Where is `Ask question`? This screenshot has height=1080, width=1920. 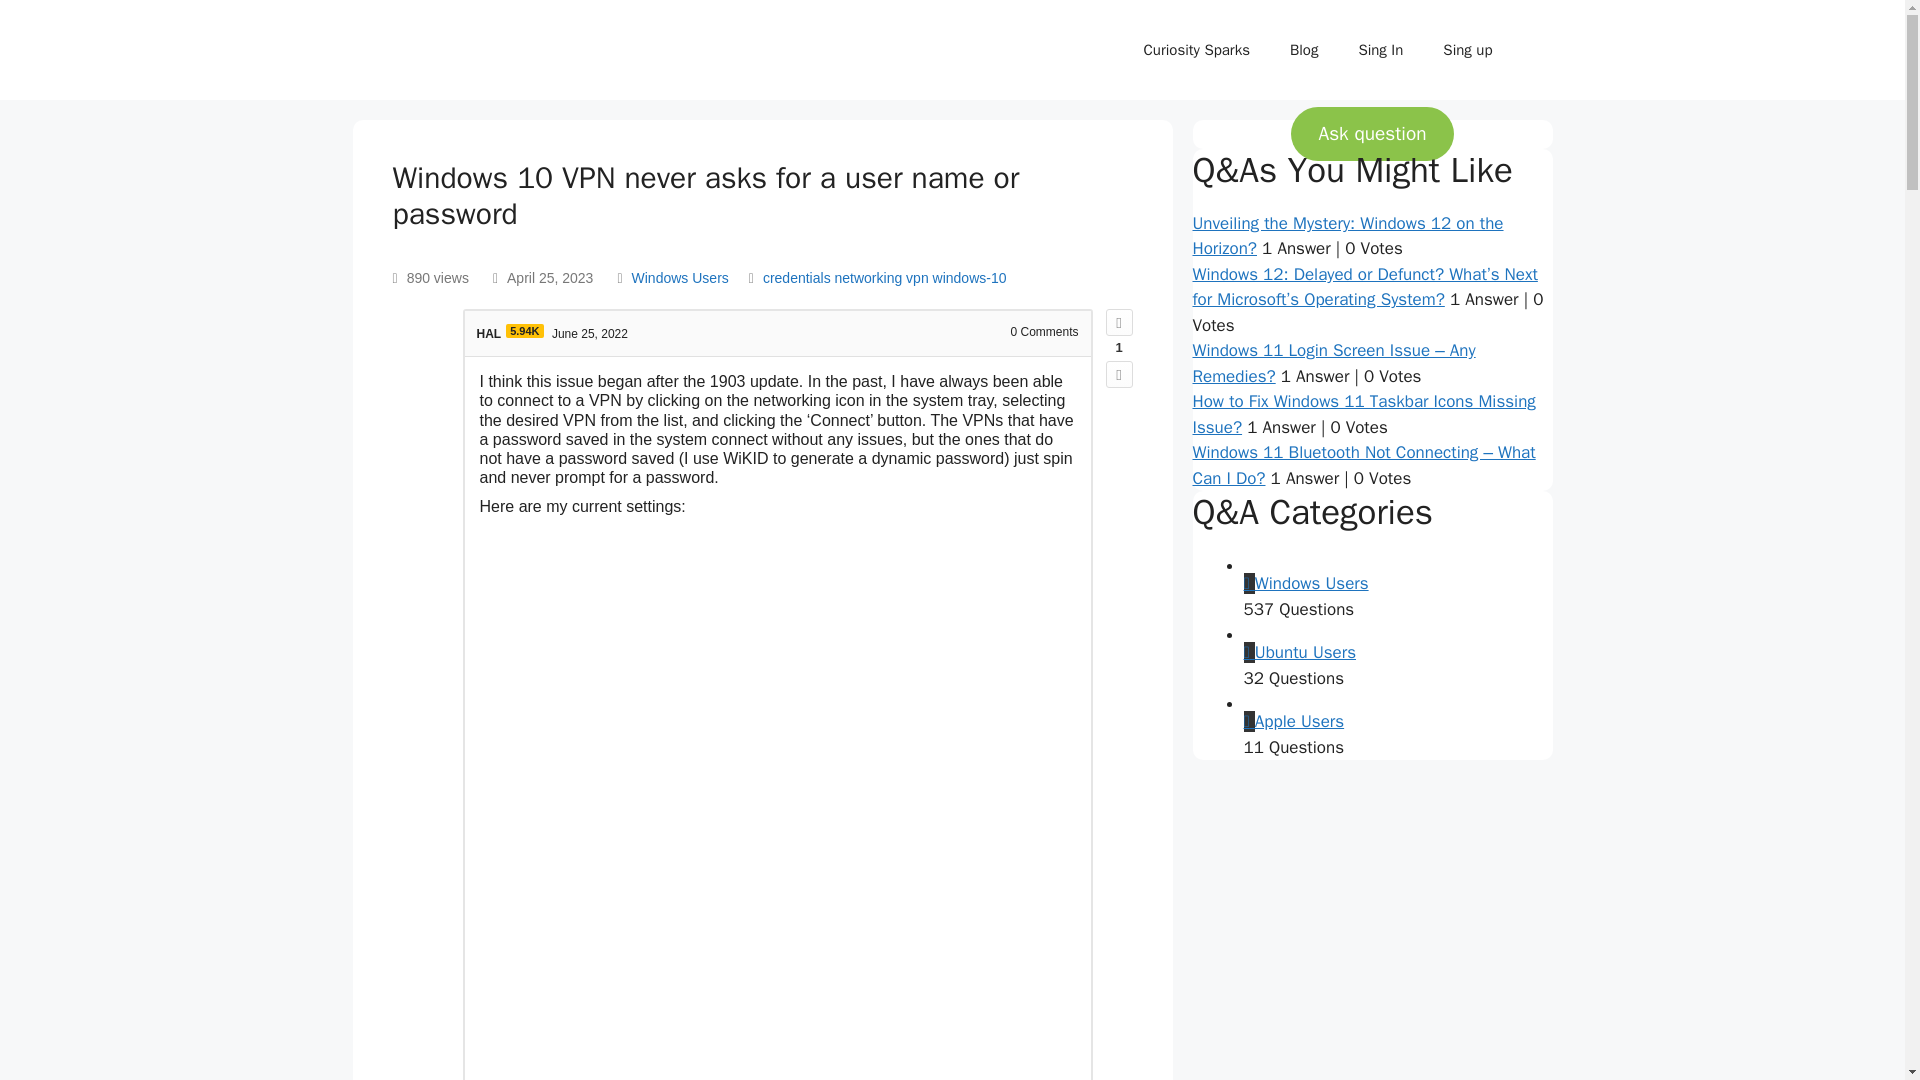 Ask question is located at coordinates (1372, 133).